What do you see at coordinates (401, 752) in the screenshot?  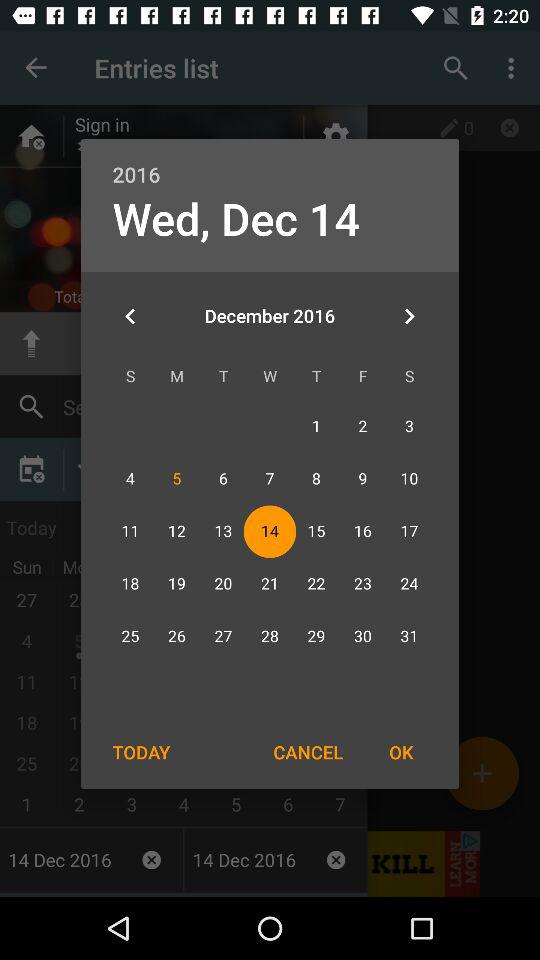 I see `tap the item next to cancel icon` at bounding box center [401, 752].